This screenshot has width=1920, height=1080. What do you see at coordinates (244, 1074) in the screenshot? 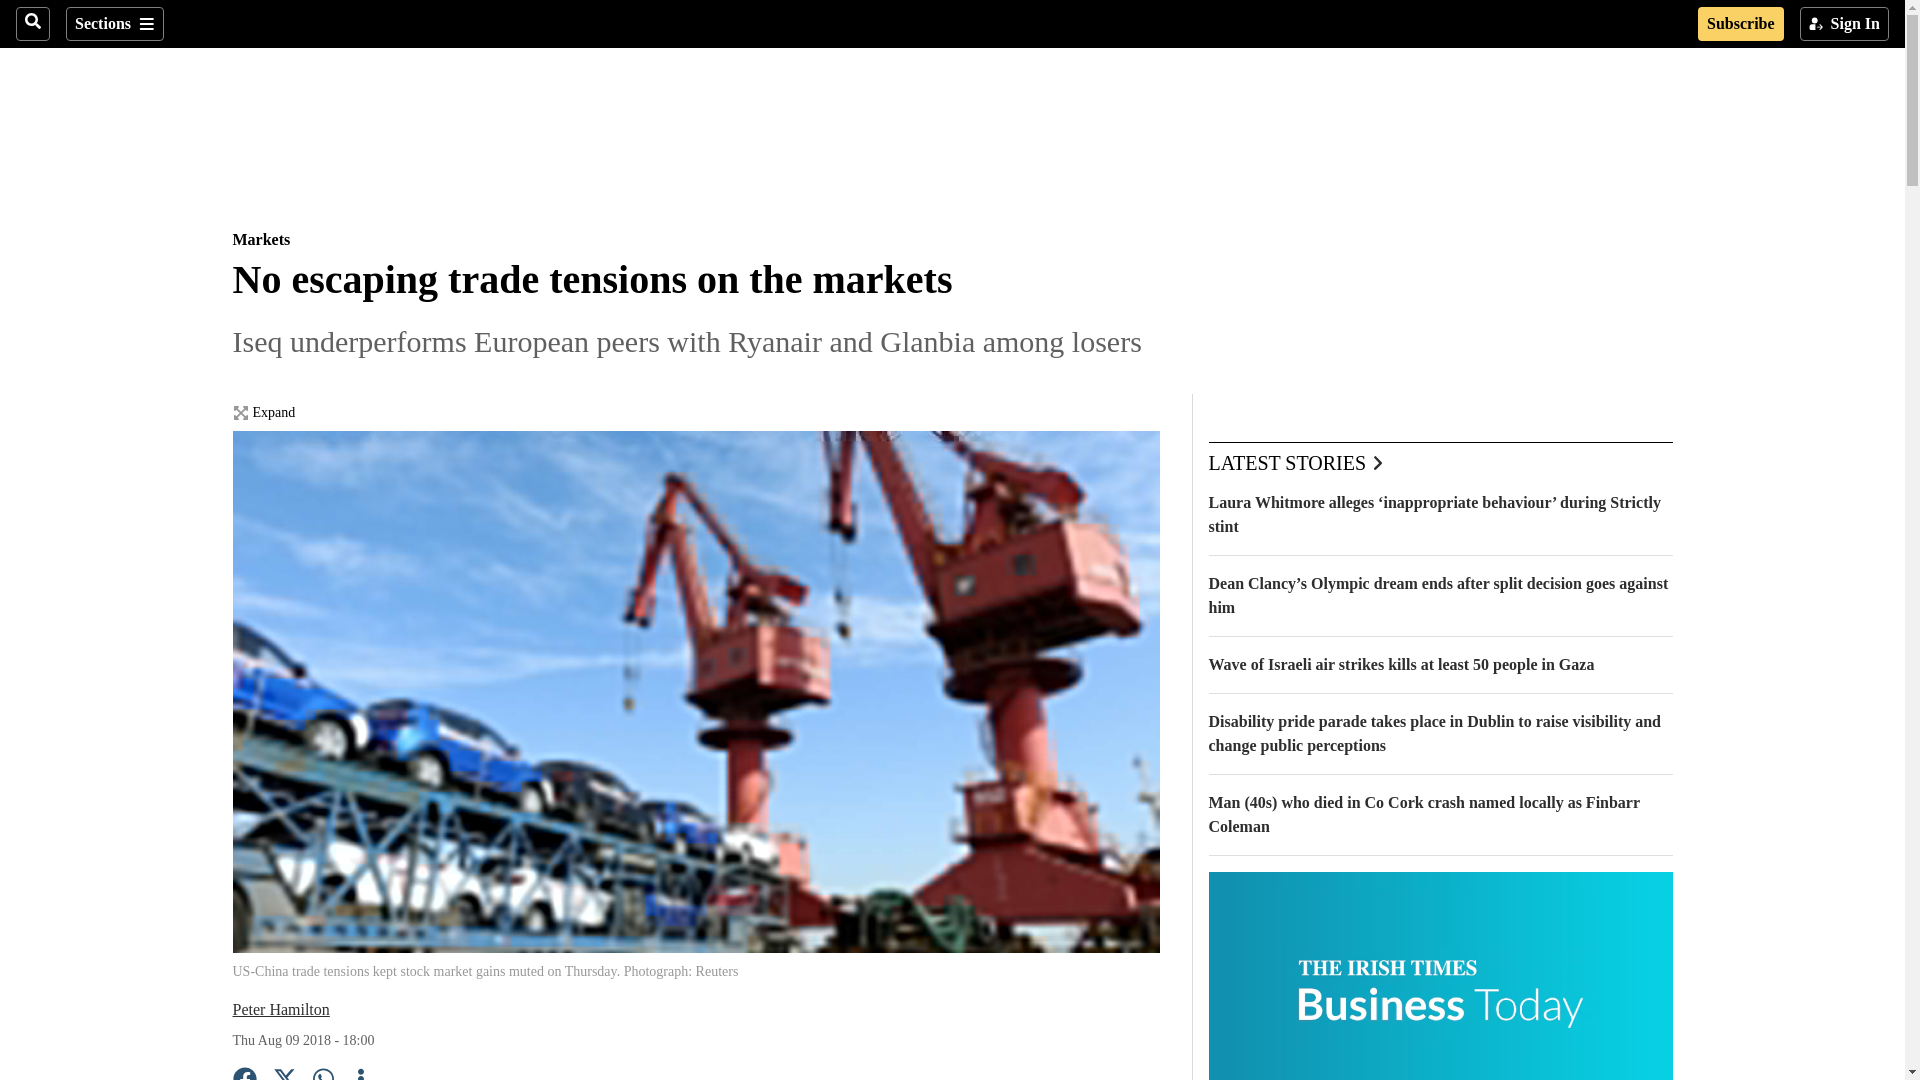
I see `Facebook` at bounding box center [244, 1074].